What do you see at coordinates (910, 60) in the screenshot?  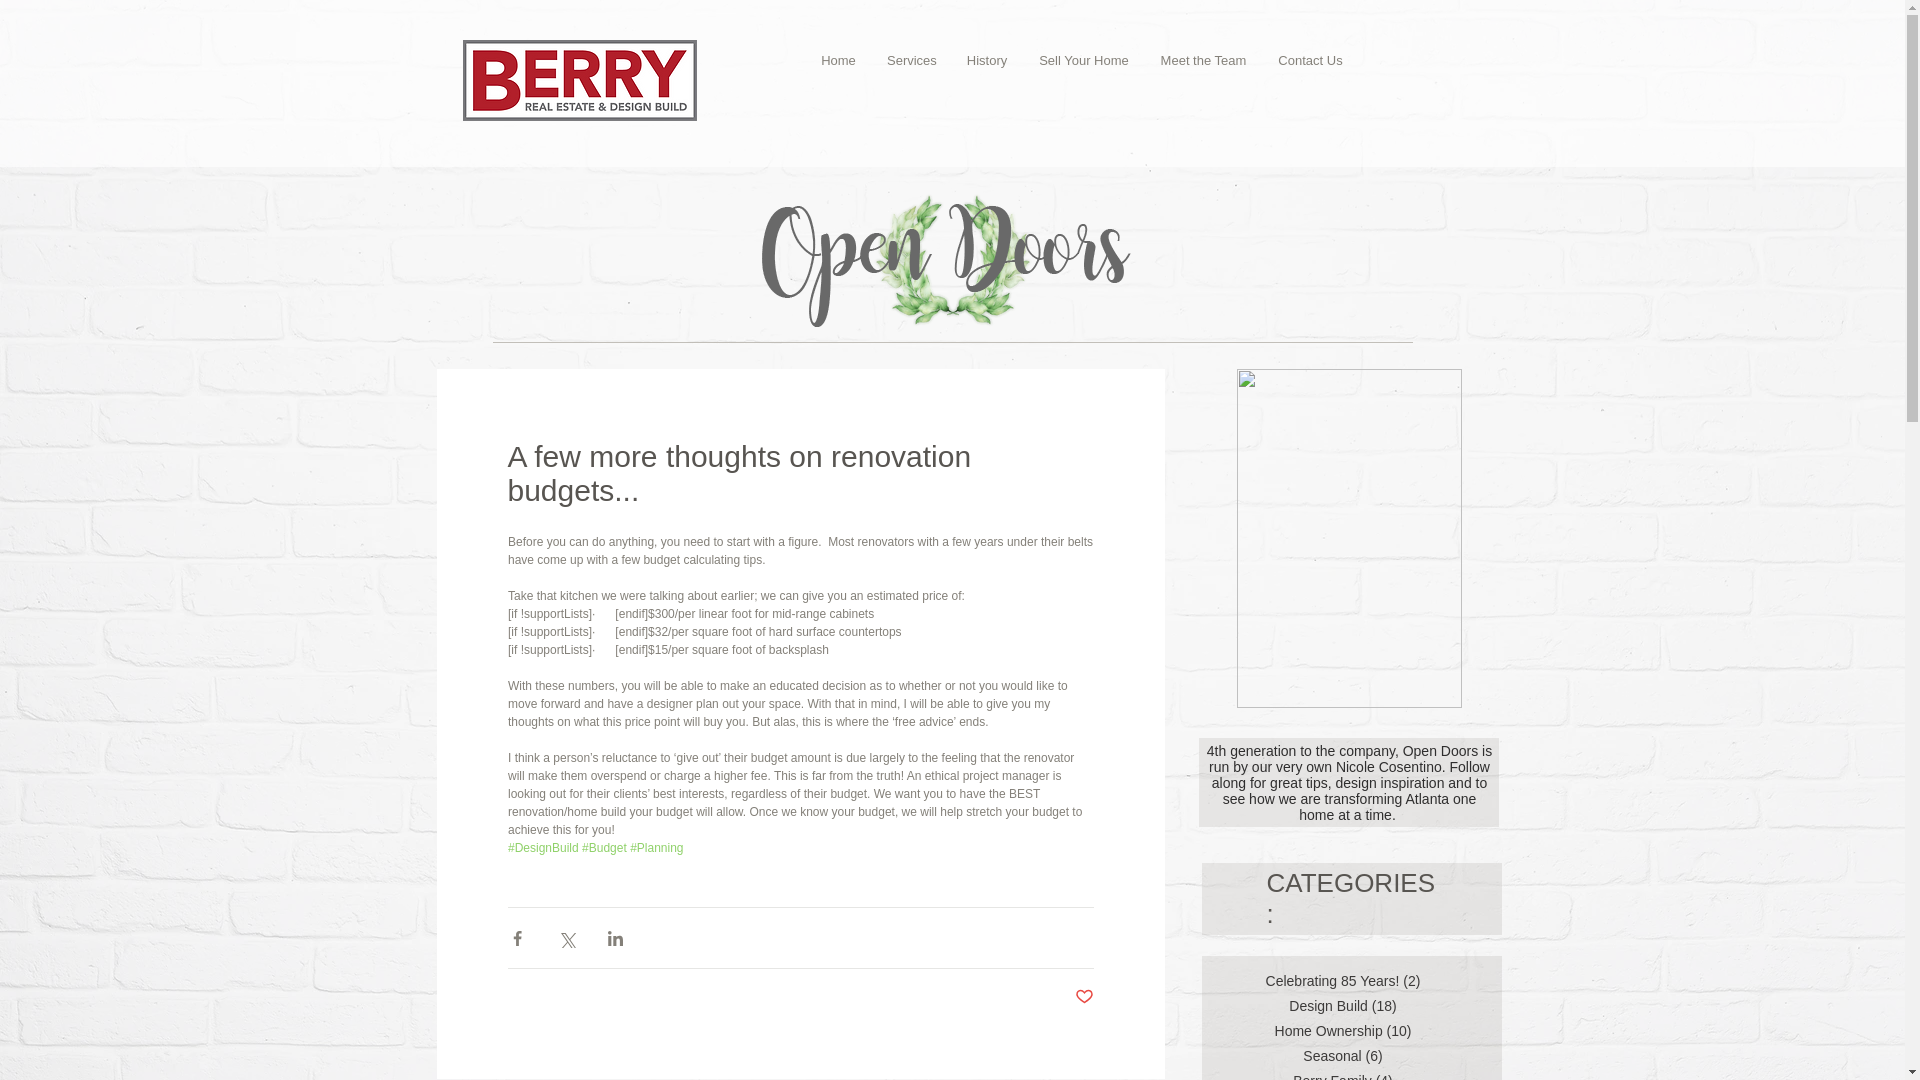 I see `Services` at bounding box center [910, 60].